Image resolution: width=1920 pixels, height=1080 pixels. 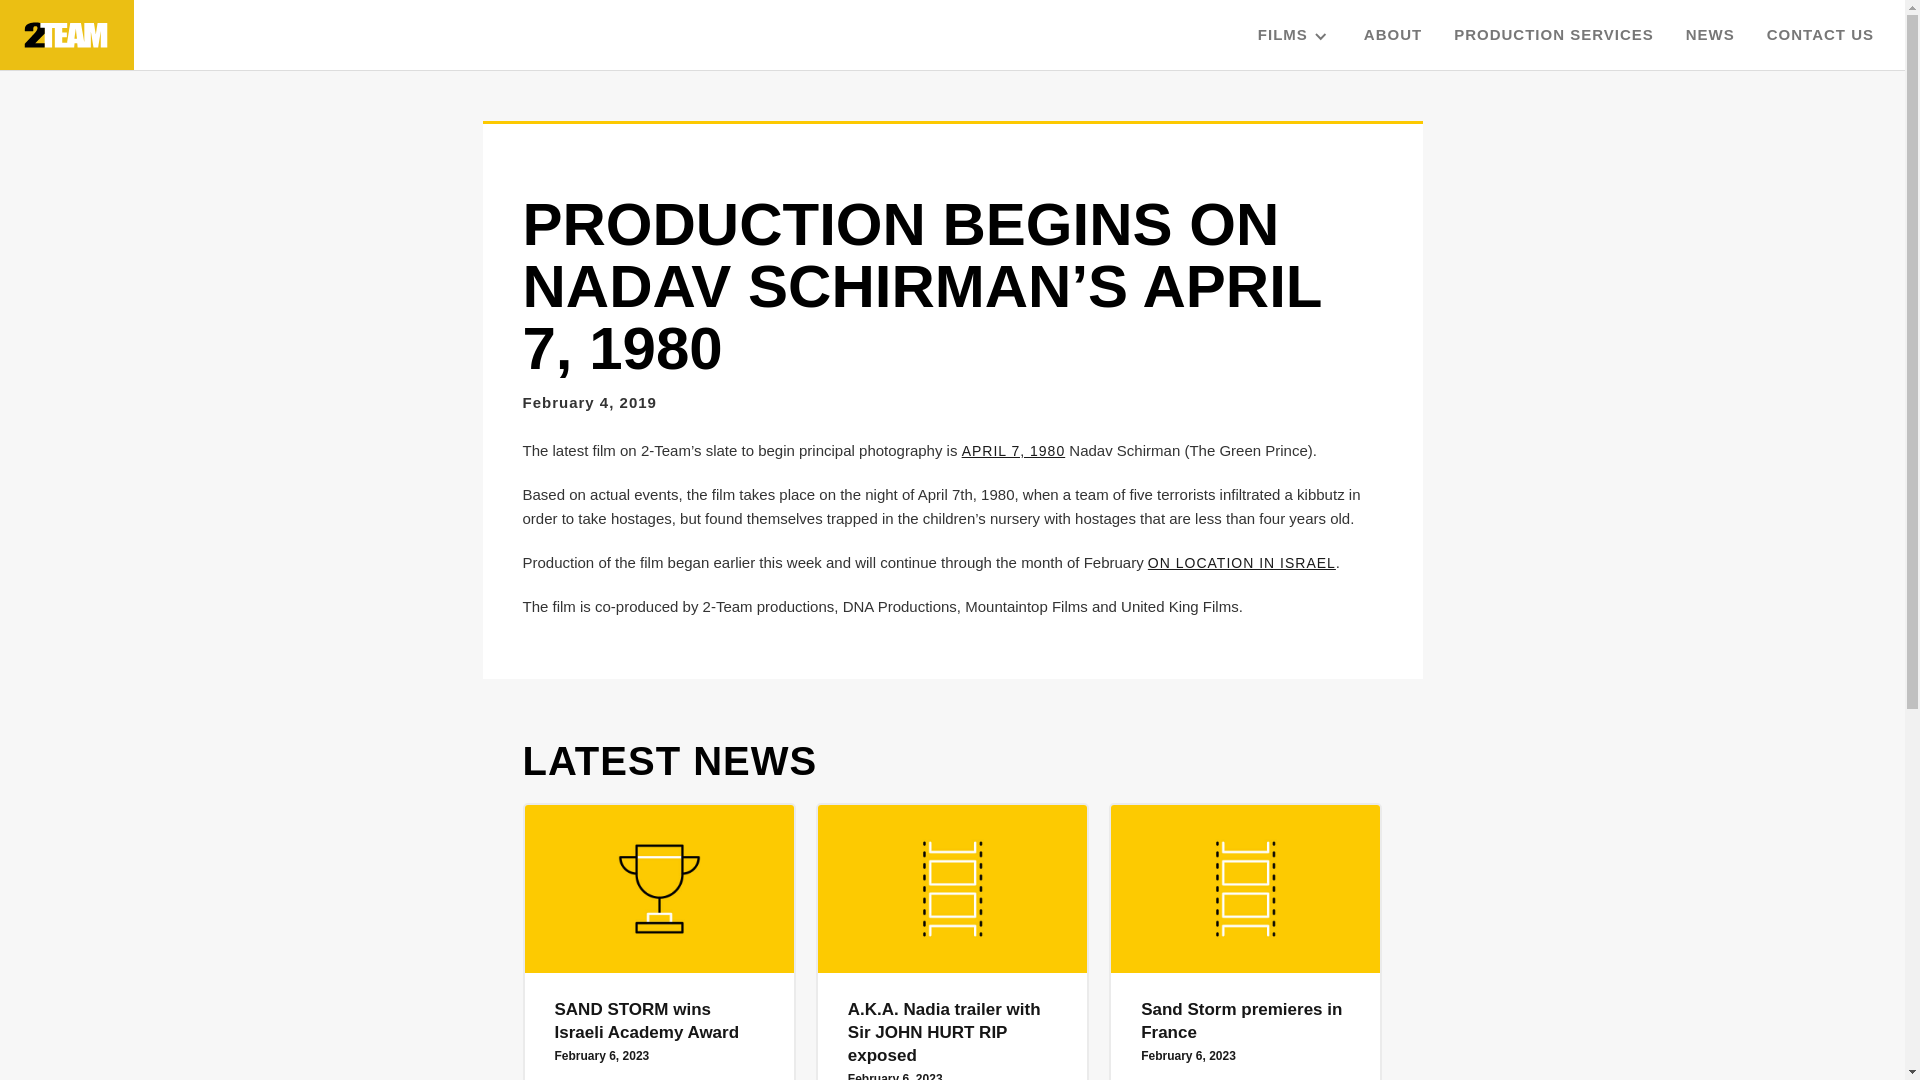 What do you see at coordinates (1710, 35) in the screenshot?
I see `NEWS` at bounding box center [1710, 35].